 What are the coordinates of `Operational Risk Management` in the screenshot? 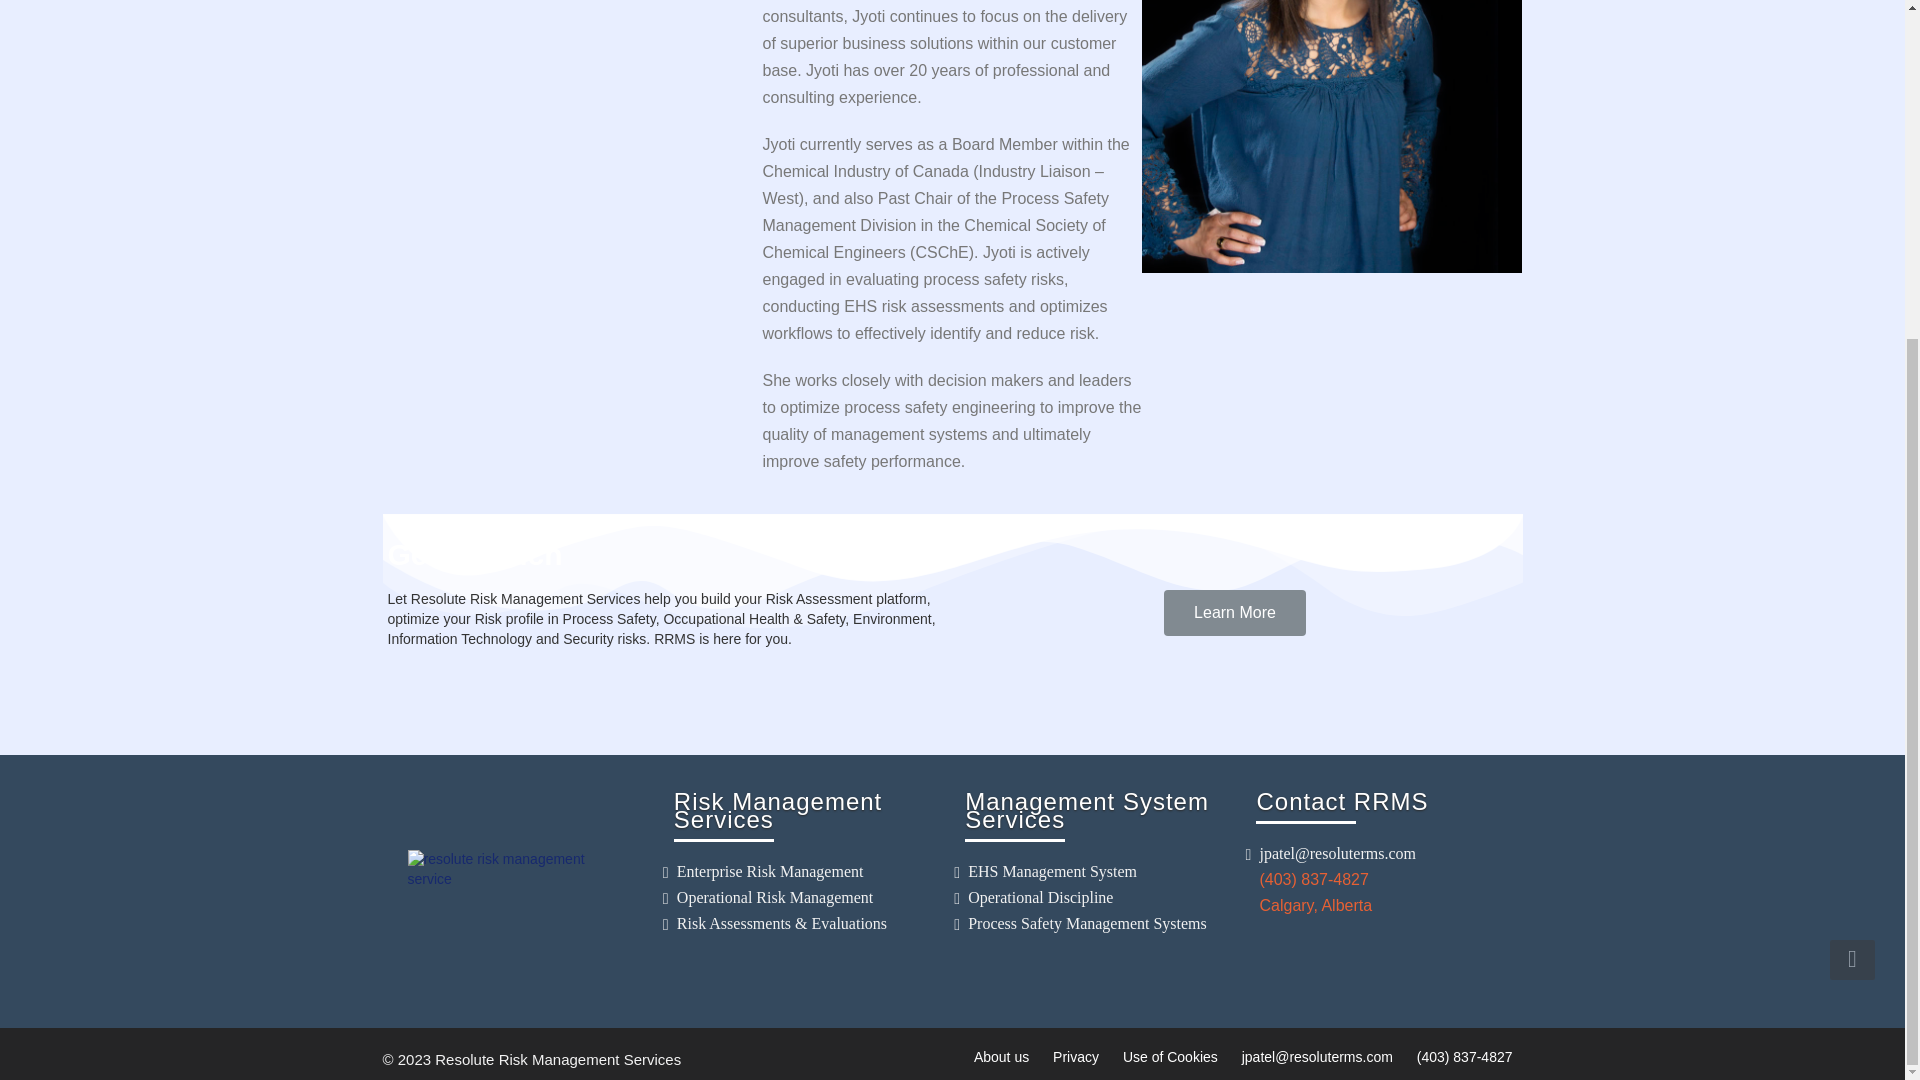 It's located at (775, 897).